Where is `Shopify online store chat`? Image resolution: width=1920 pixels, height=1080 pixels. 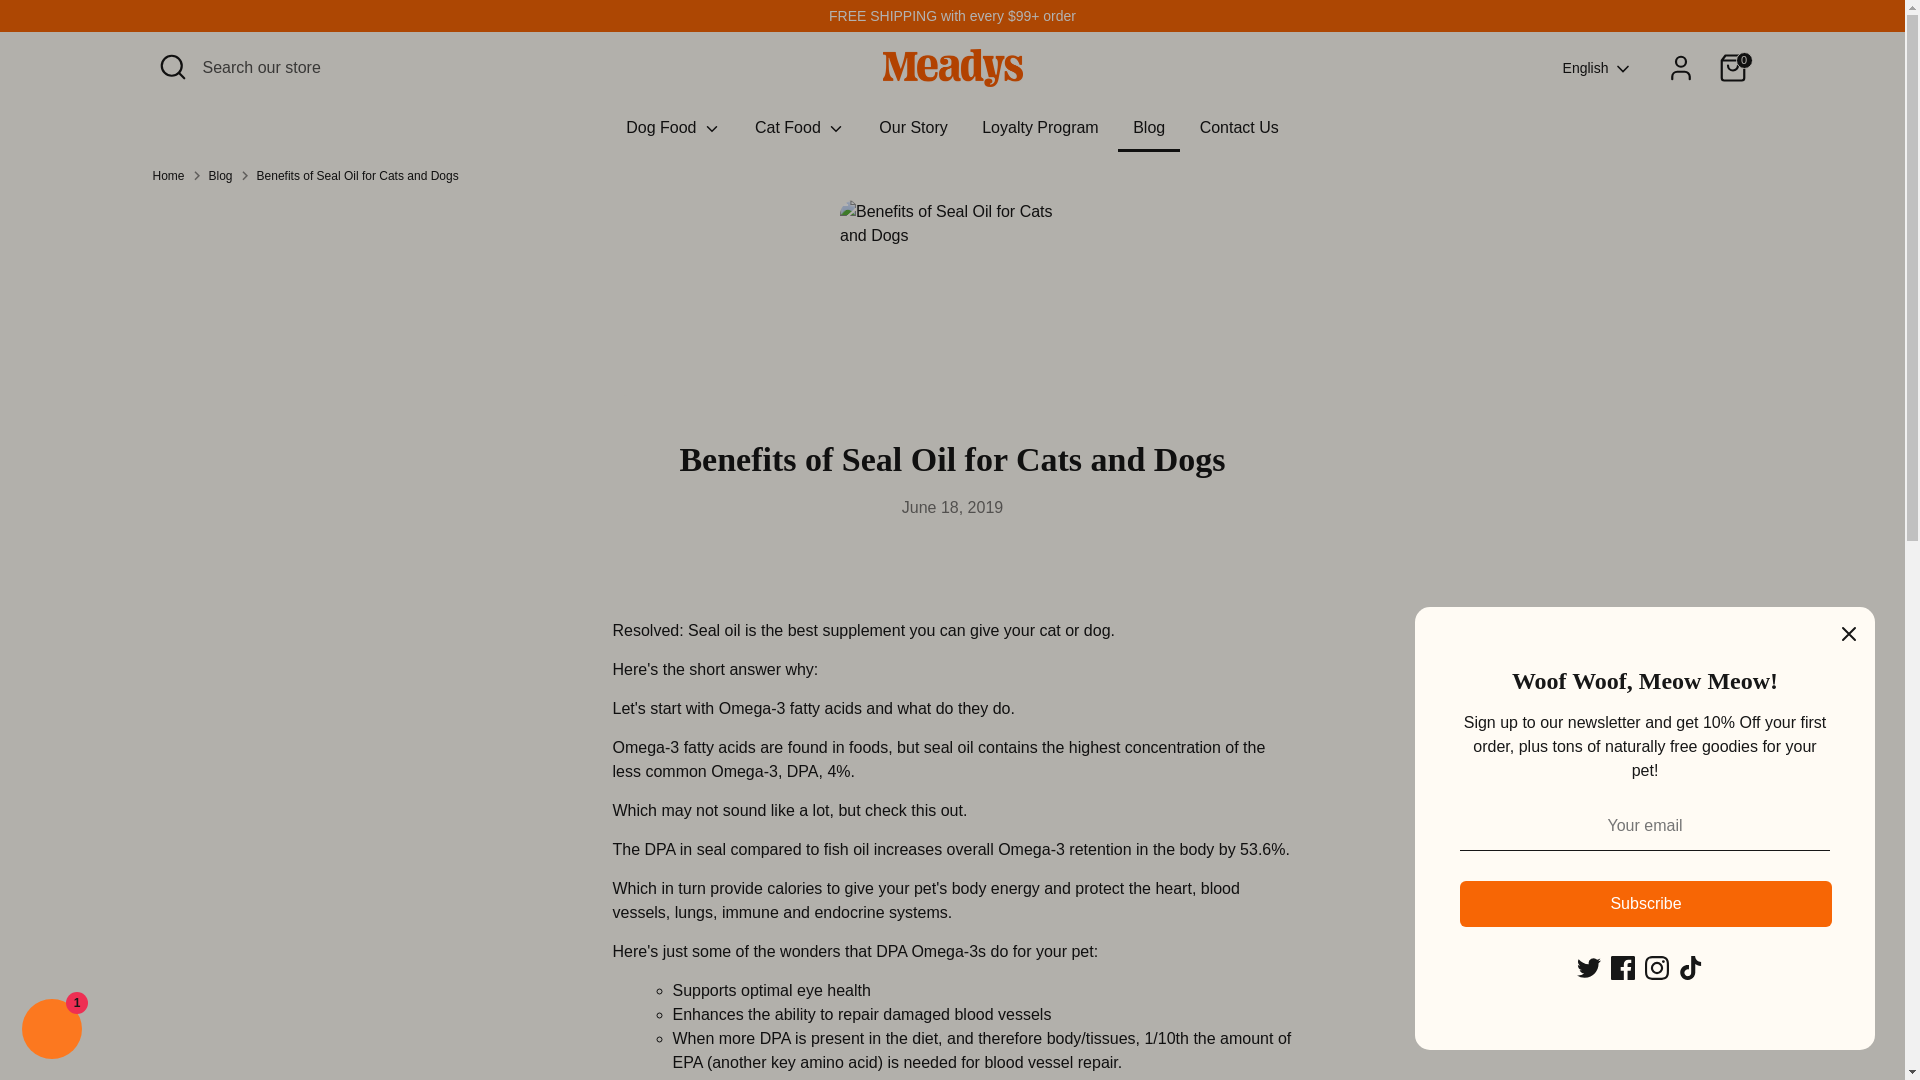
Shopify online store chat is located at coordinates (52, 1031).